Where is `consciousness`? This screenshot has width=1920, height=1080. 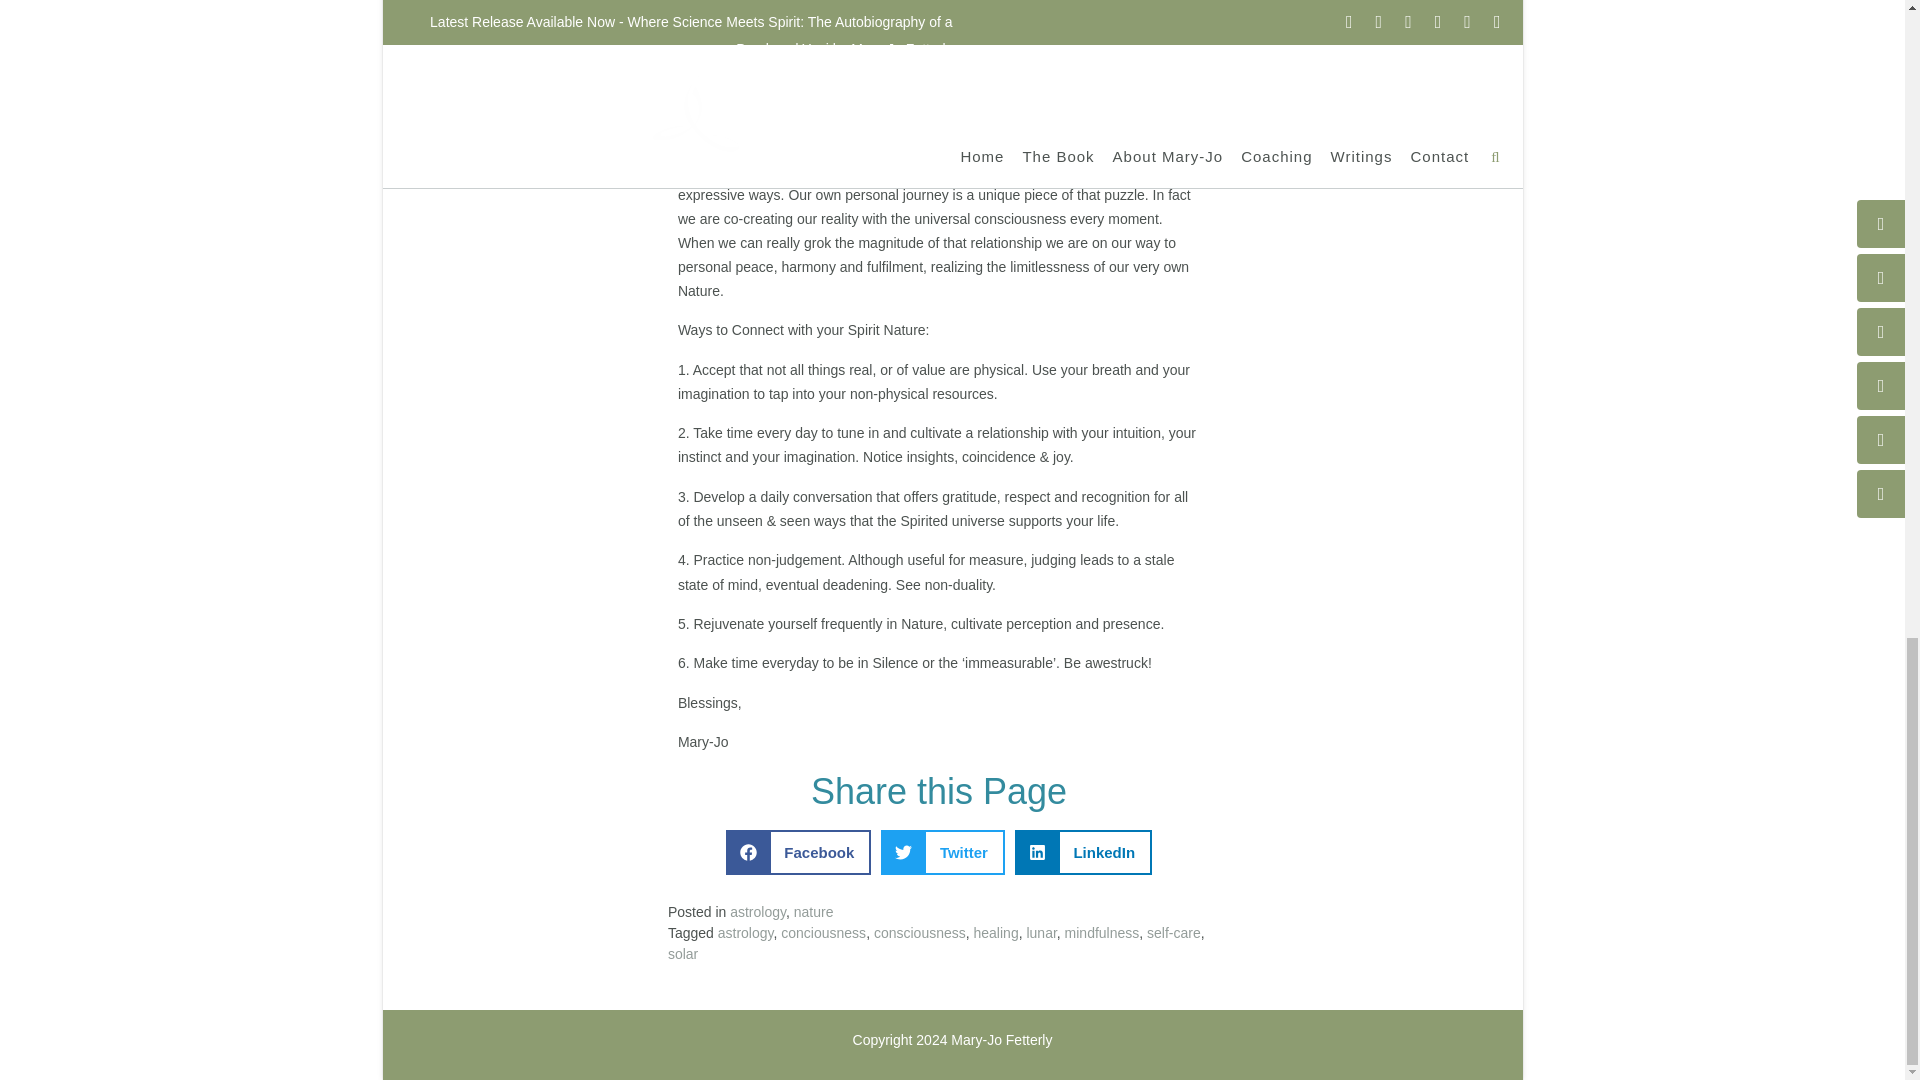
consciousness is located at coordinates (919, 932).